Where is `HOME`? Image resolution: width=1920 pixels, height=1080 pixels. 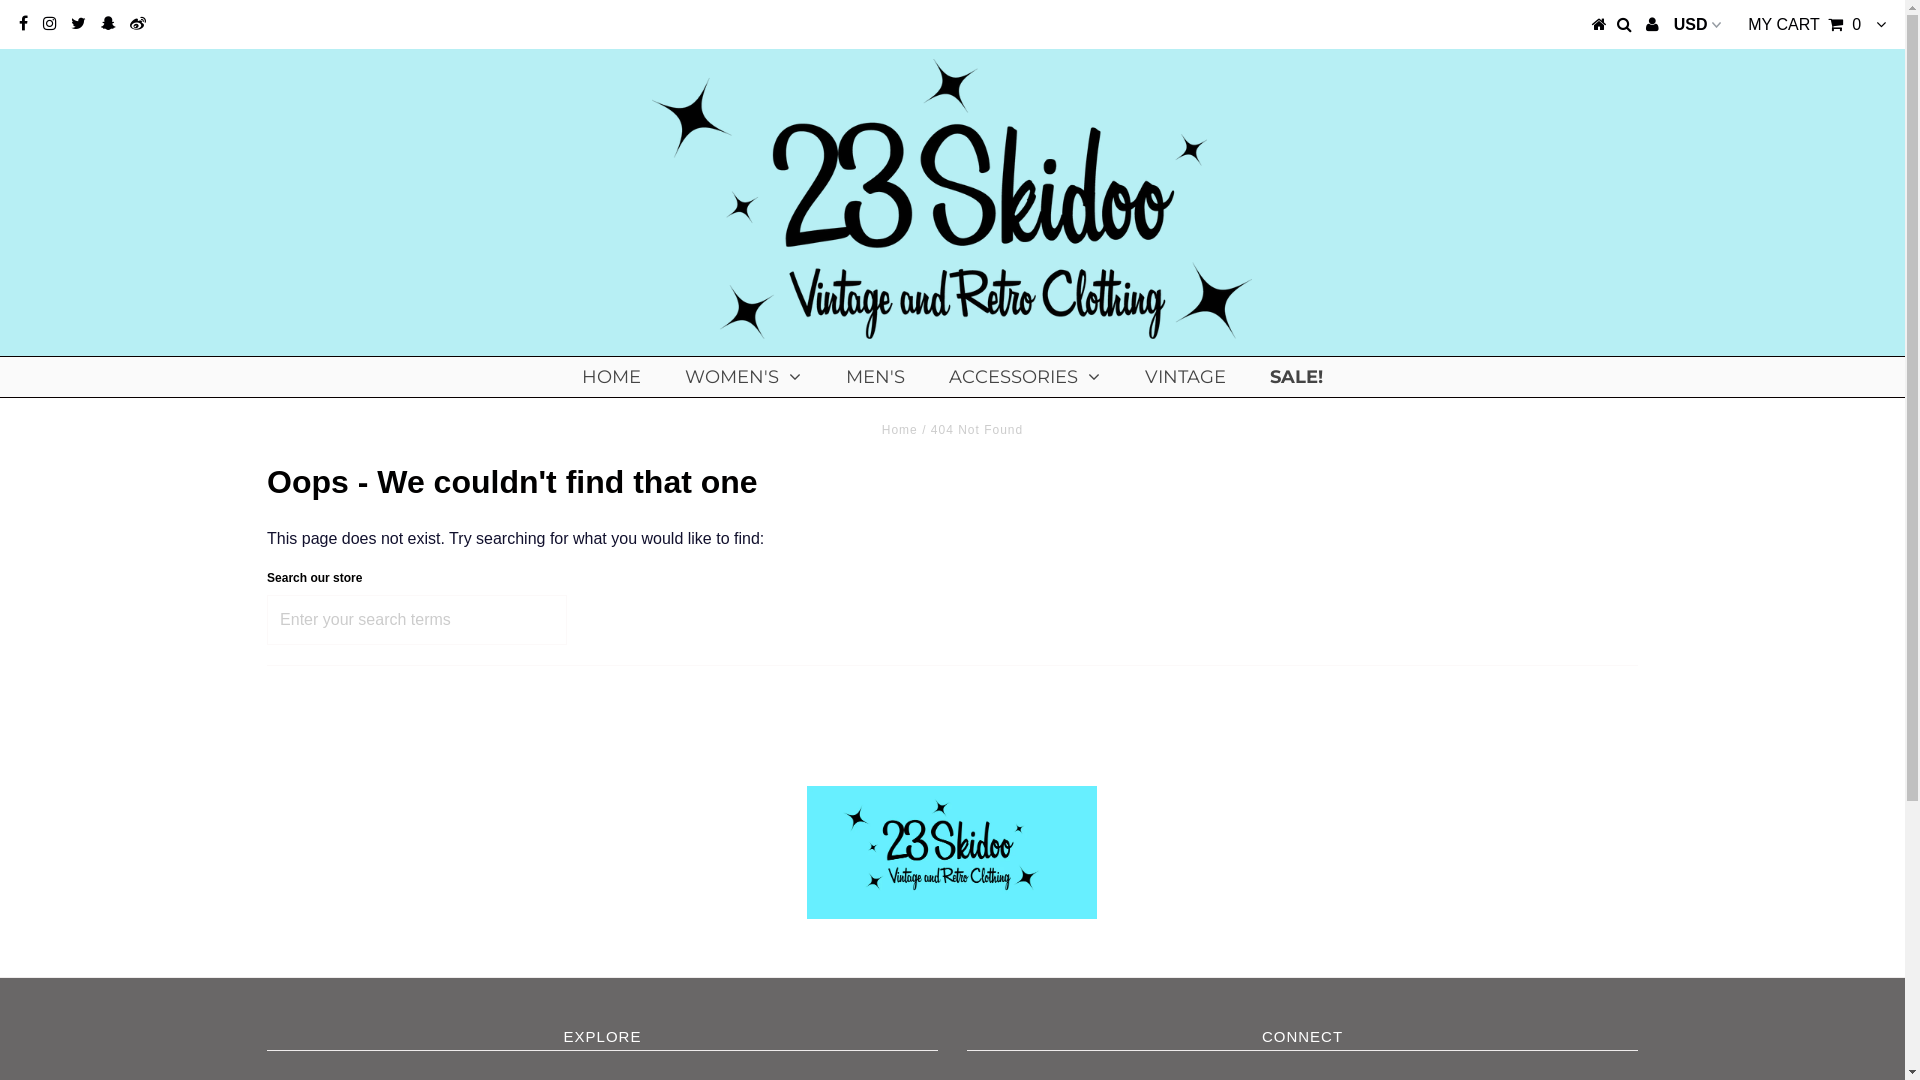 HOME is located at coordinates (612, 377).